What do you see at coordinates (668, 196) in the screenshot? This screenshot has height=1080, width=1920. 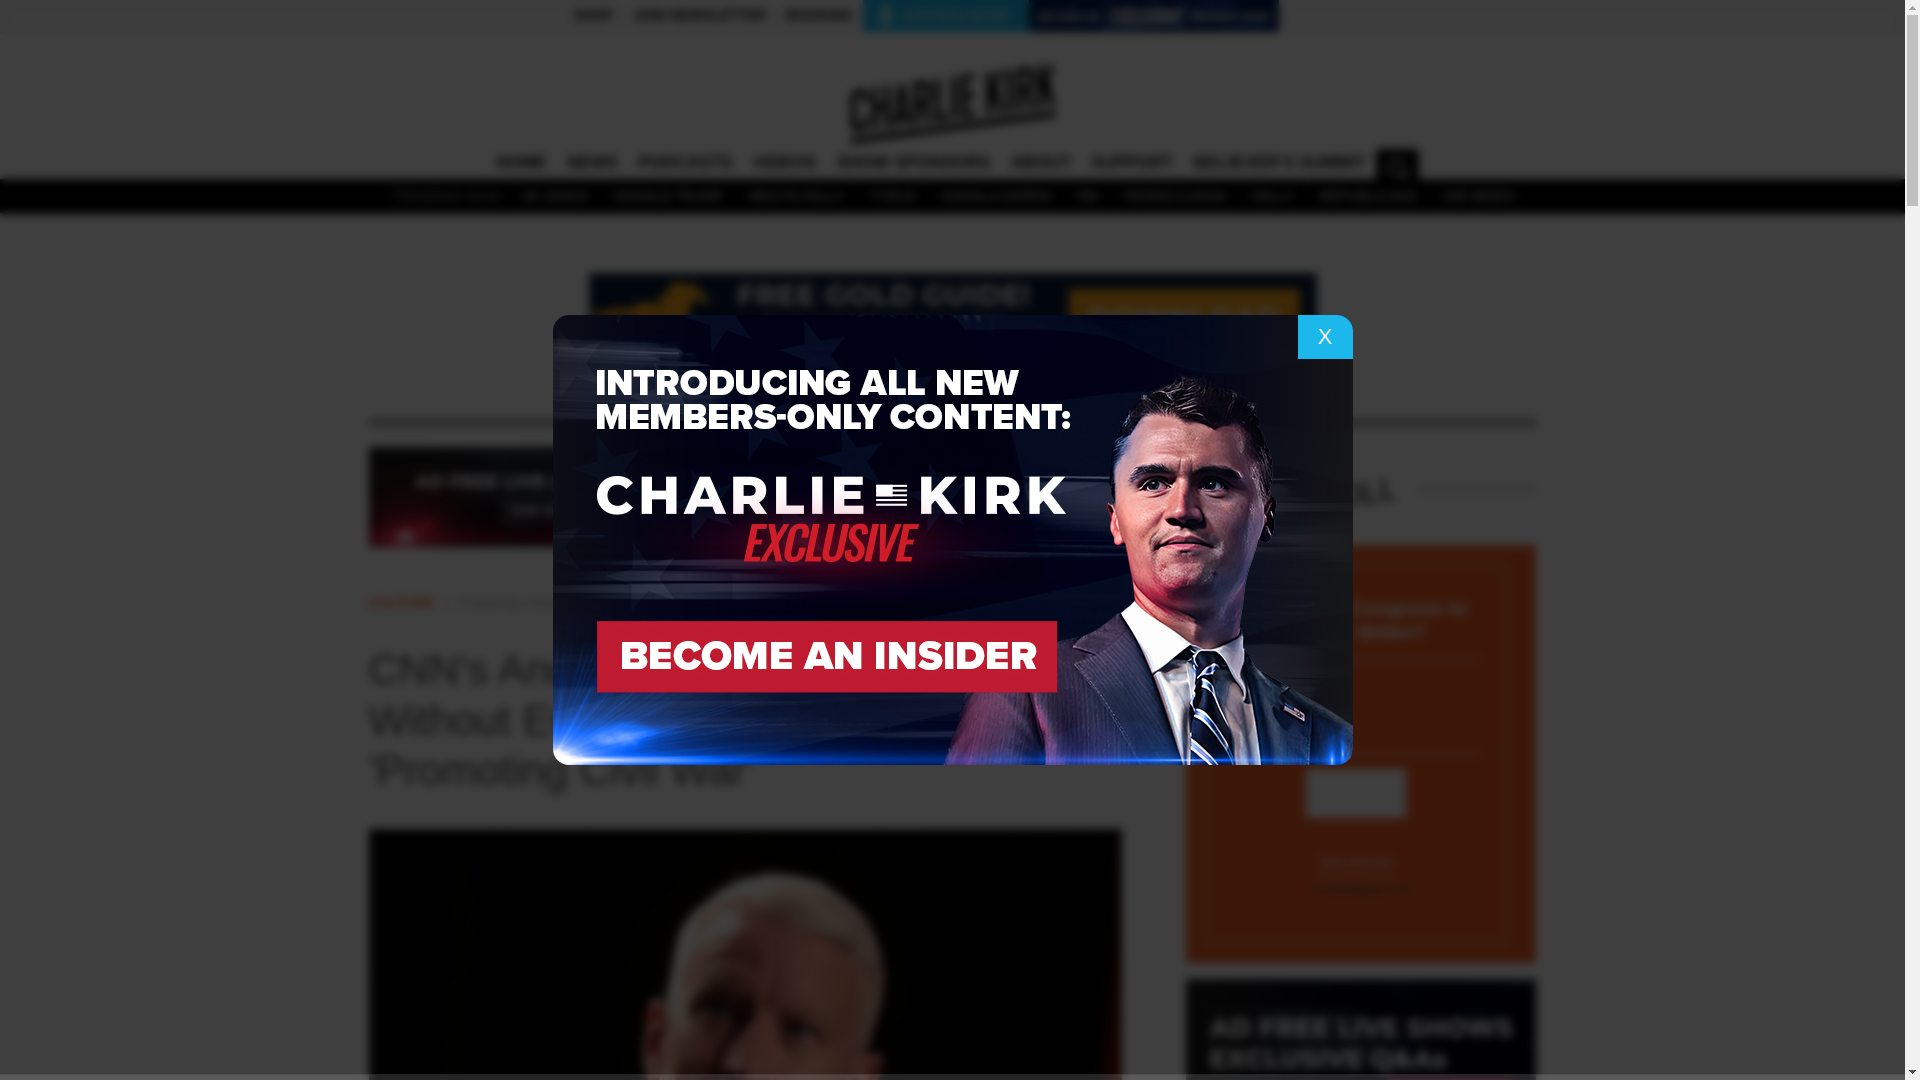 I see `DONALD TRUMP` at bounding box center [668, 196].